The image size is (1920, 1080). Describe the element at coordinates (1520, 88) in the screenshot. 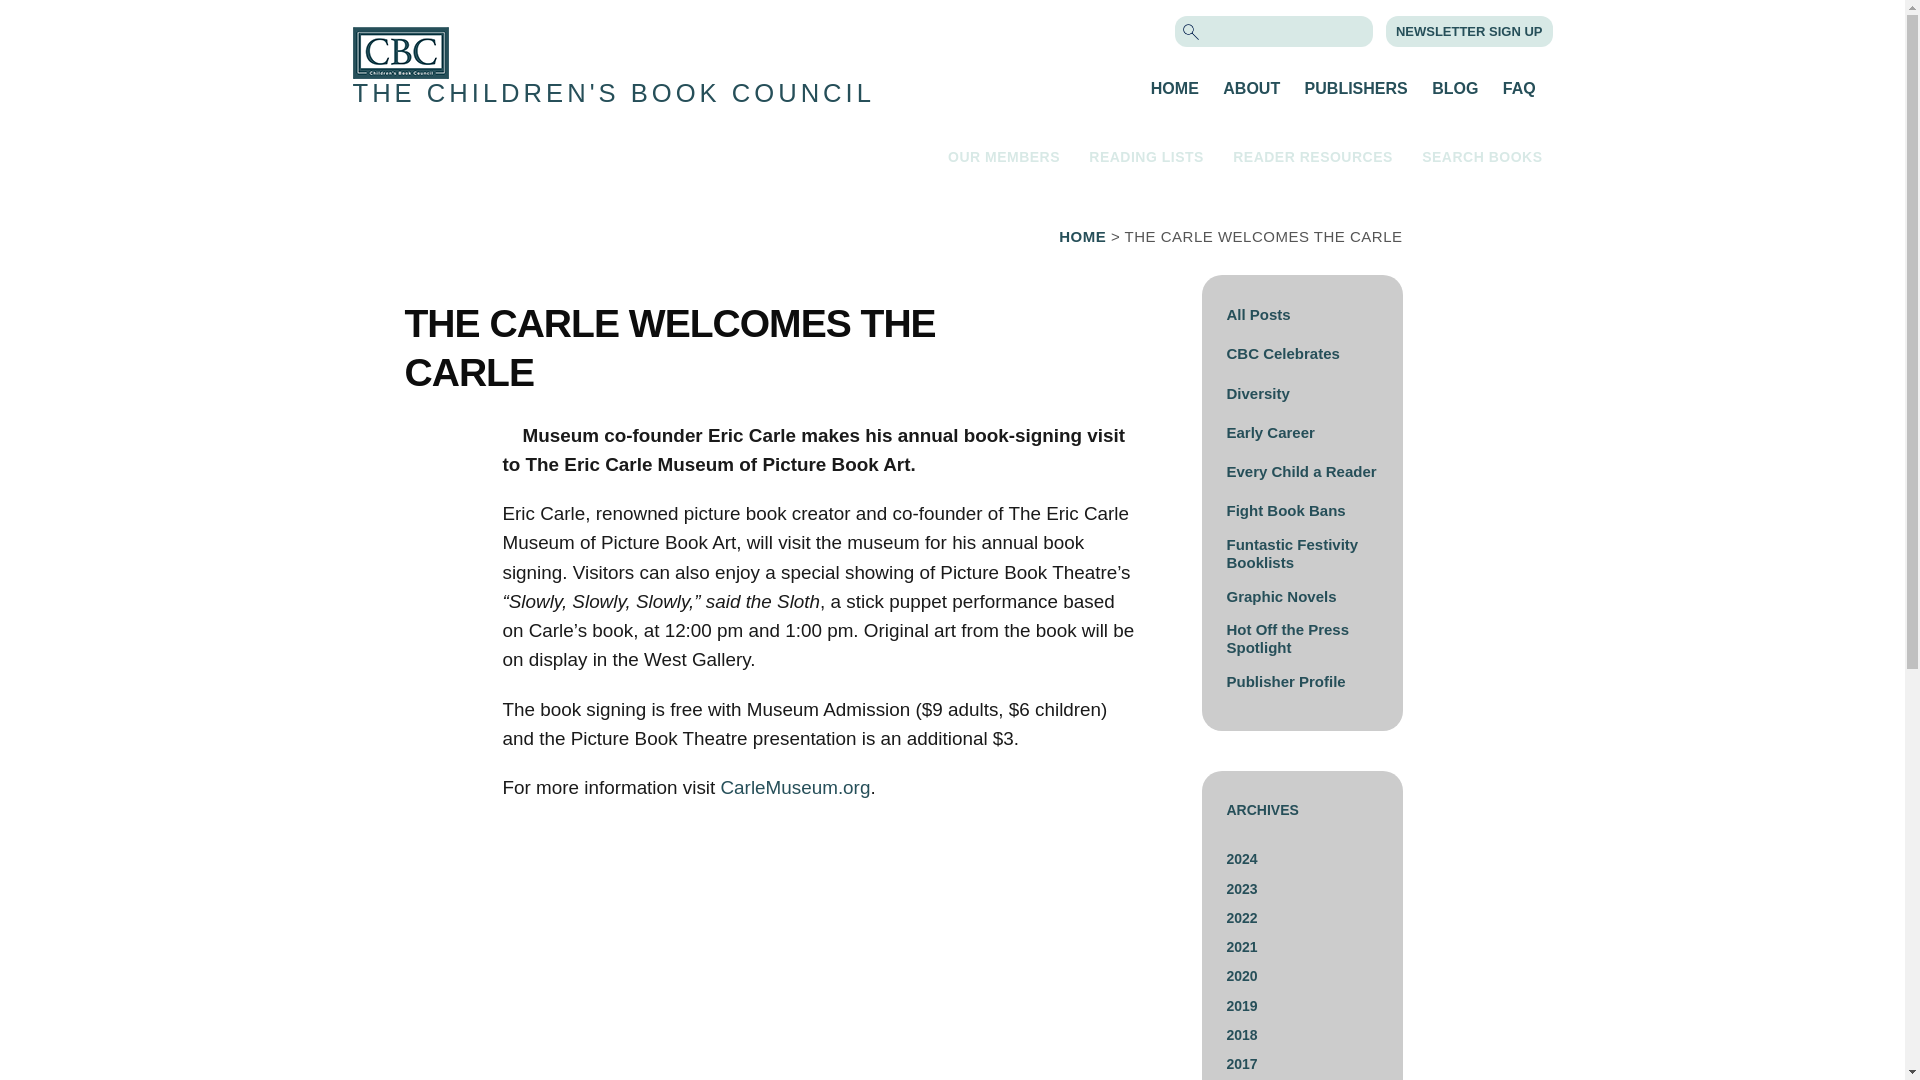

I see `FAQ` at that location.